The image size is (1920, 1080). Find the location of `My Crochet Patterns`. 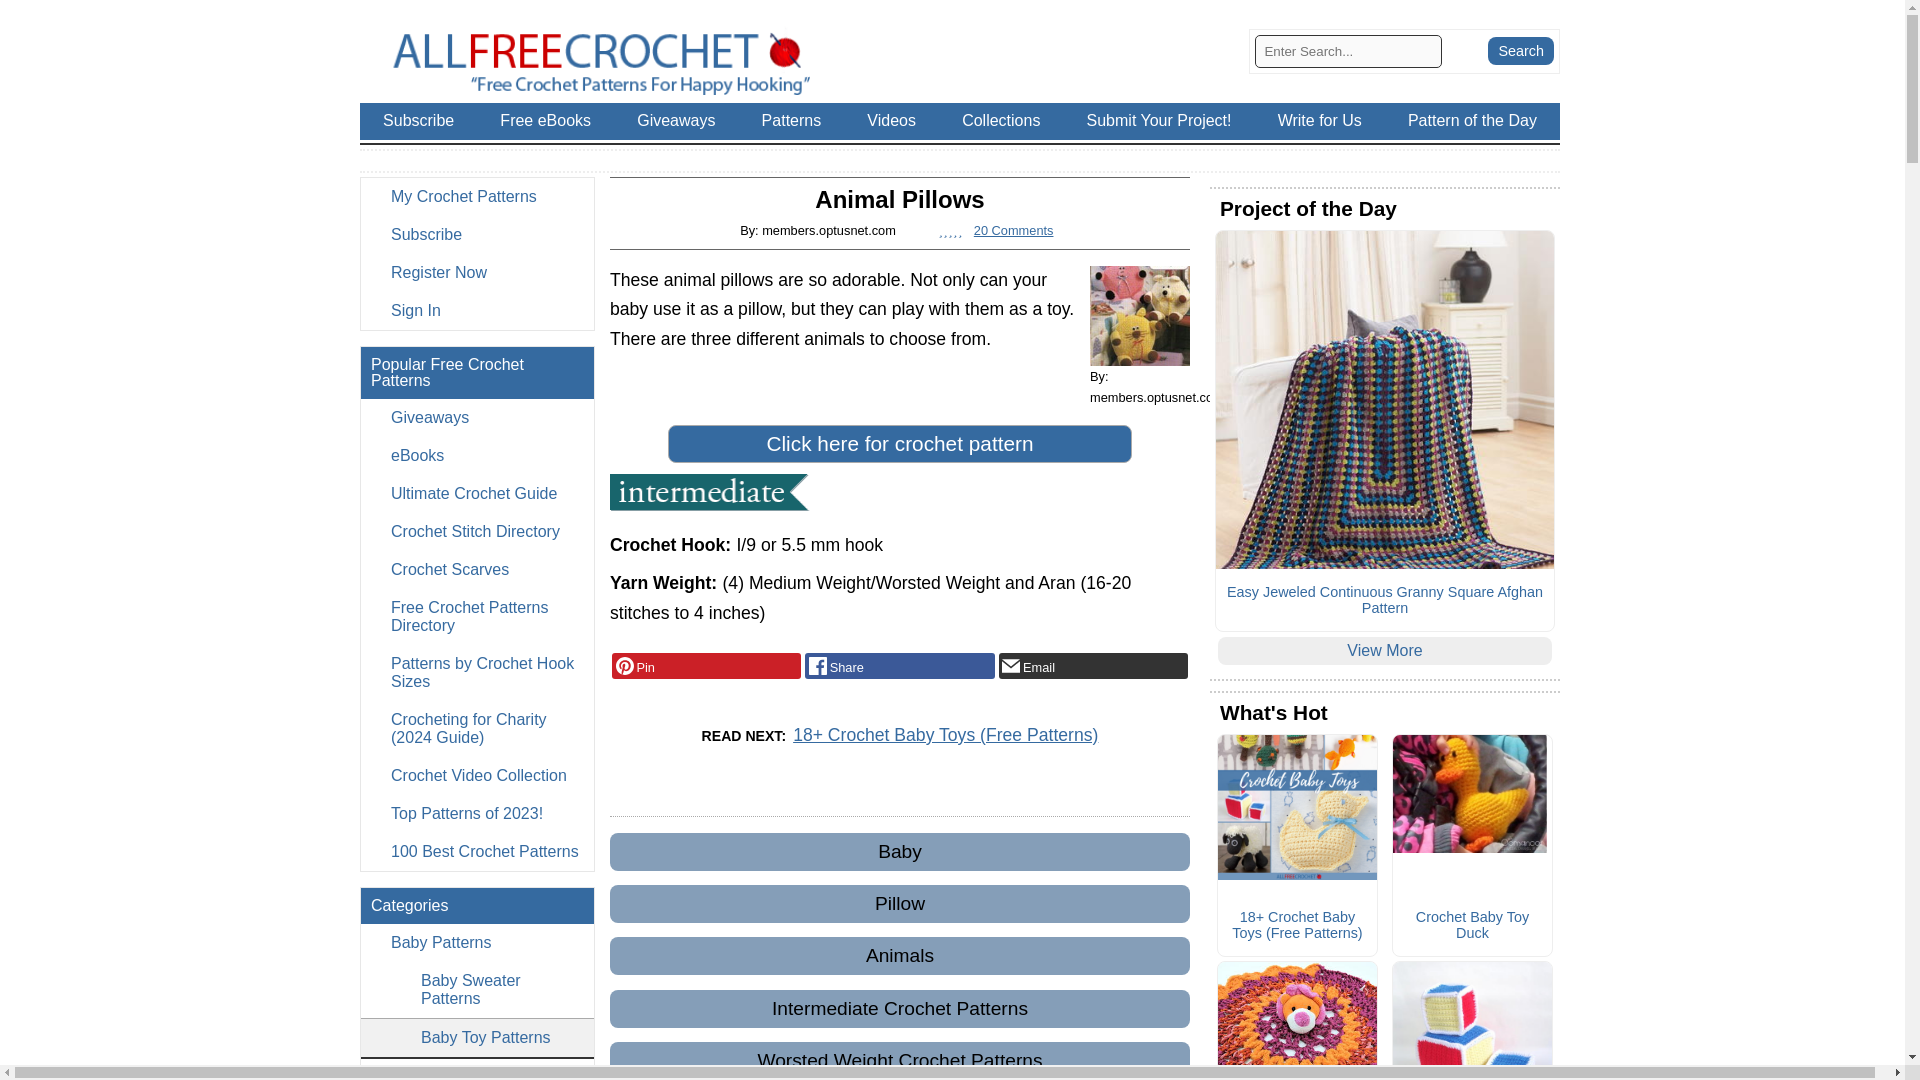

My Crochet Patterns is located at coordinates (476, 197).